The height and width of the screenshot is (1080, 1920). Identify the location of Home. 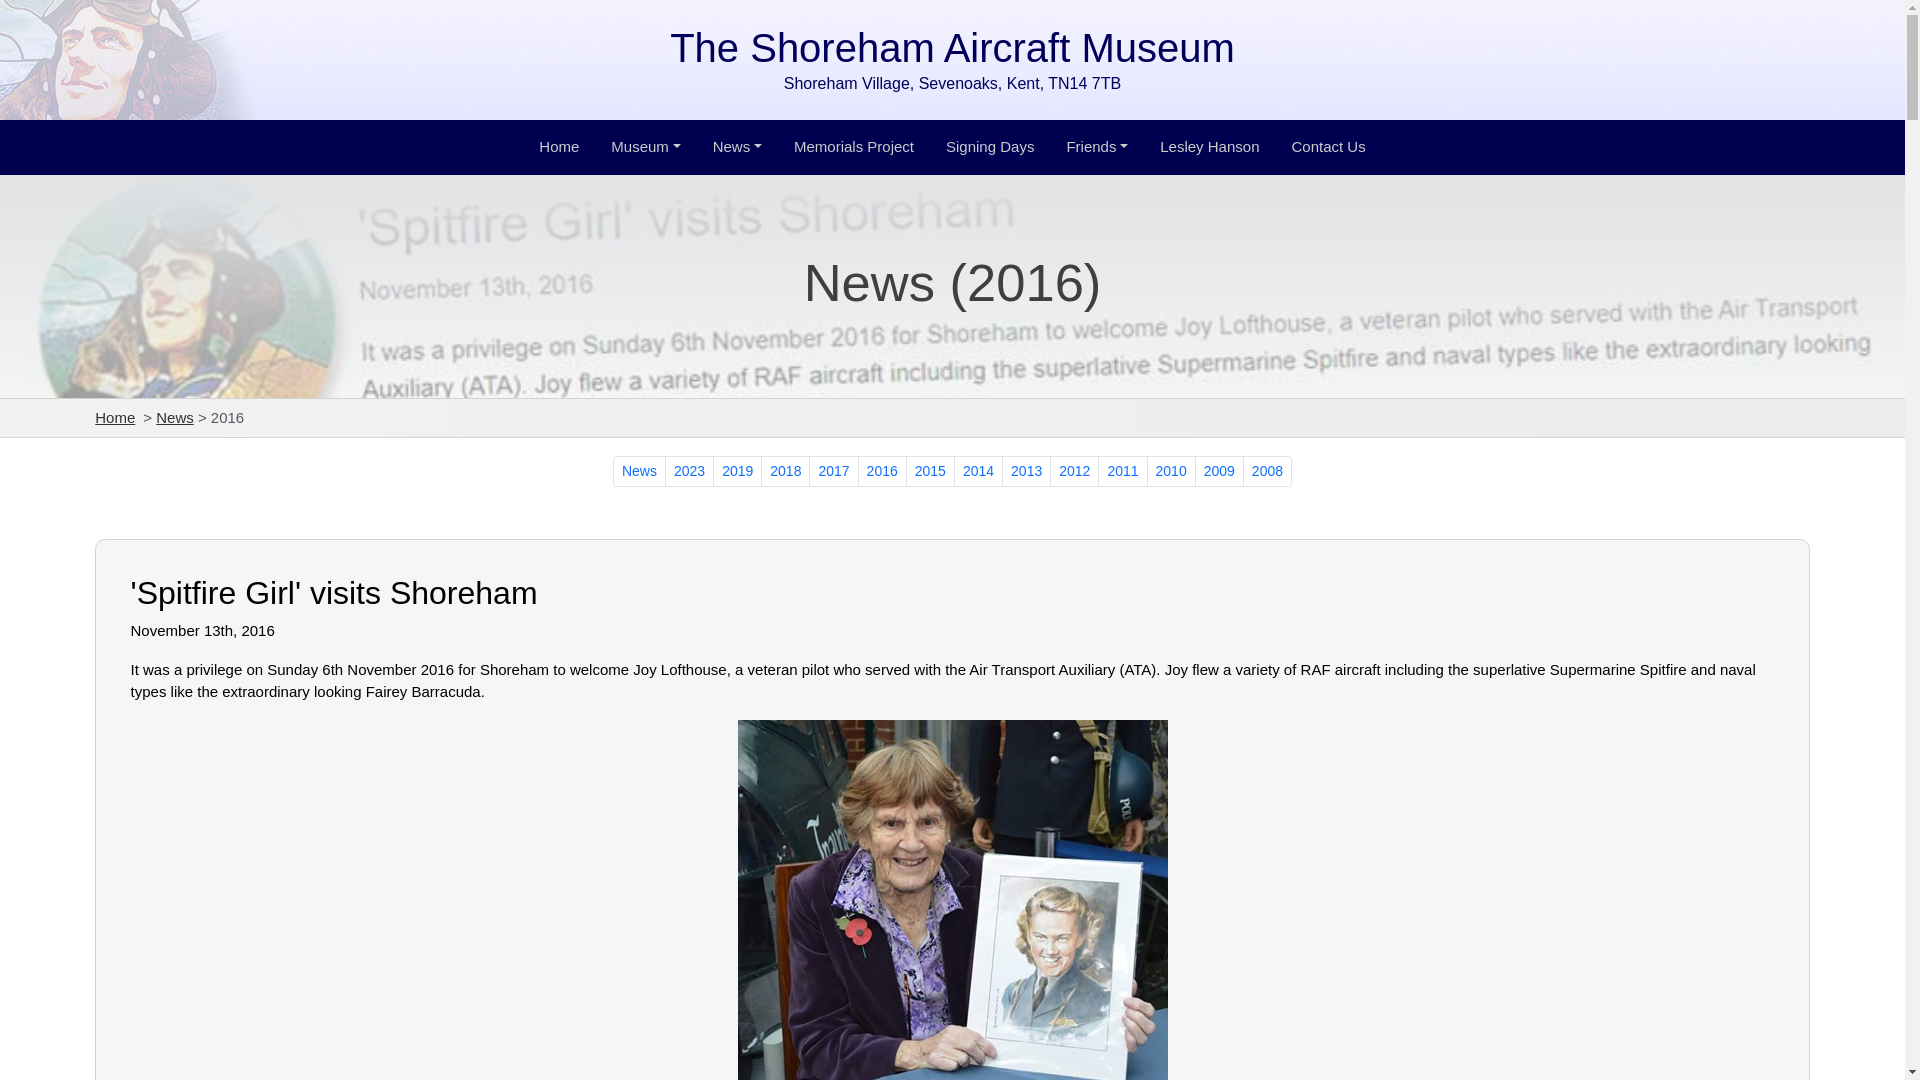
(114, 417).